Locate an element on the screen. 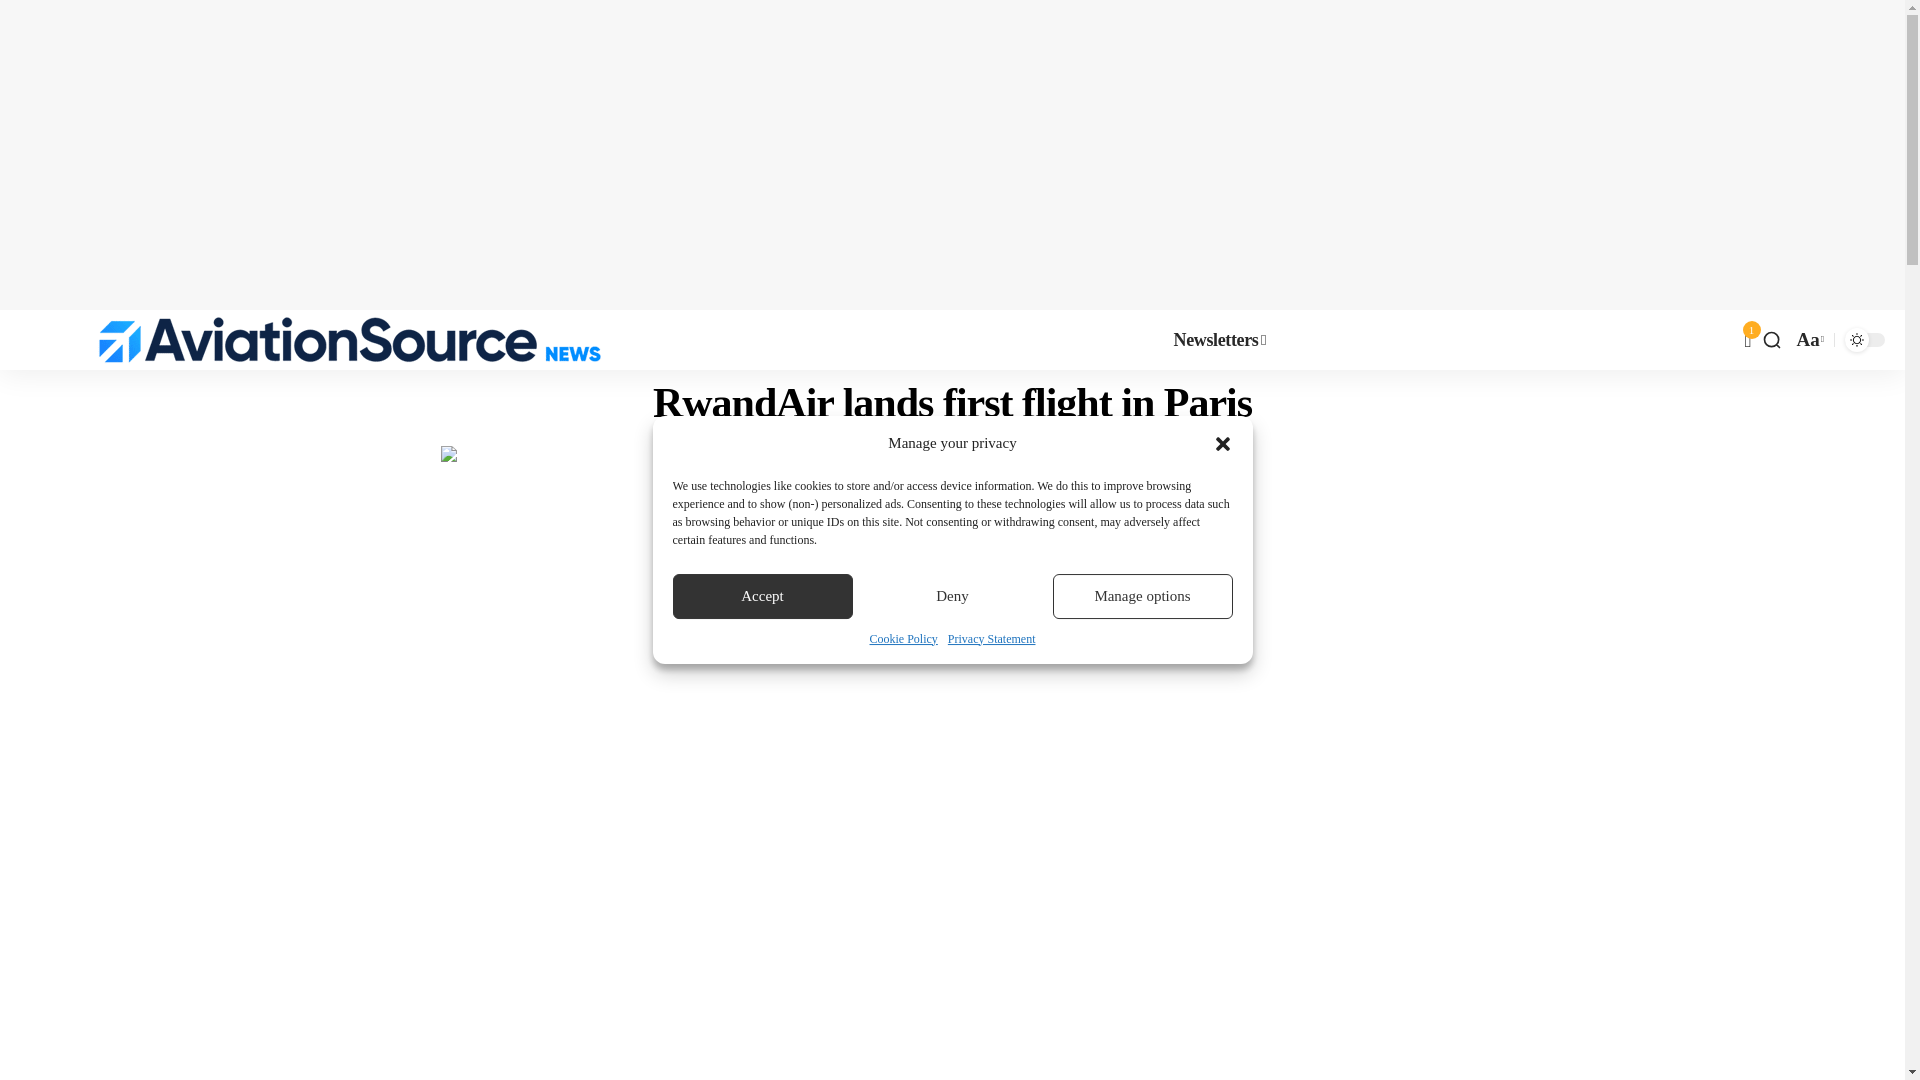 This screenshot has width=1920, height=1080. Aa is located at coordinates (1808, 340).